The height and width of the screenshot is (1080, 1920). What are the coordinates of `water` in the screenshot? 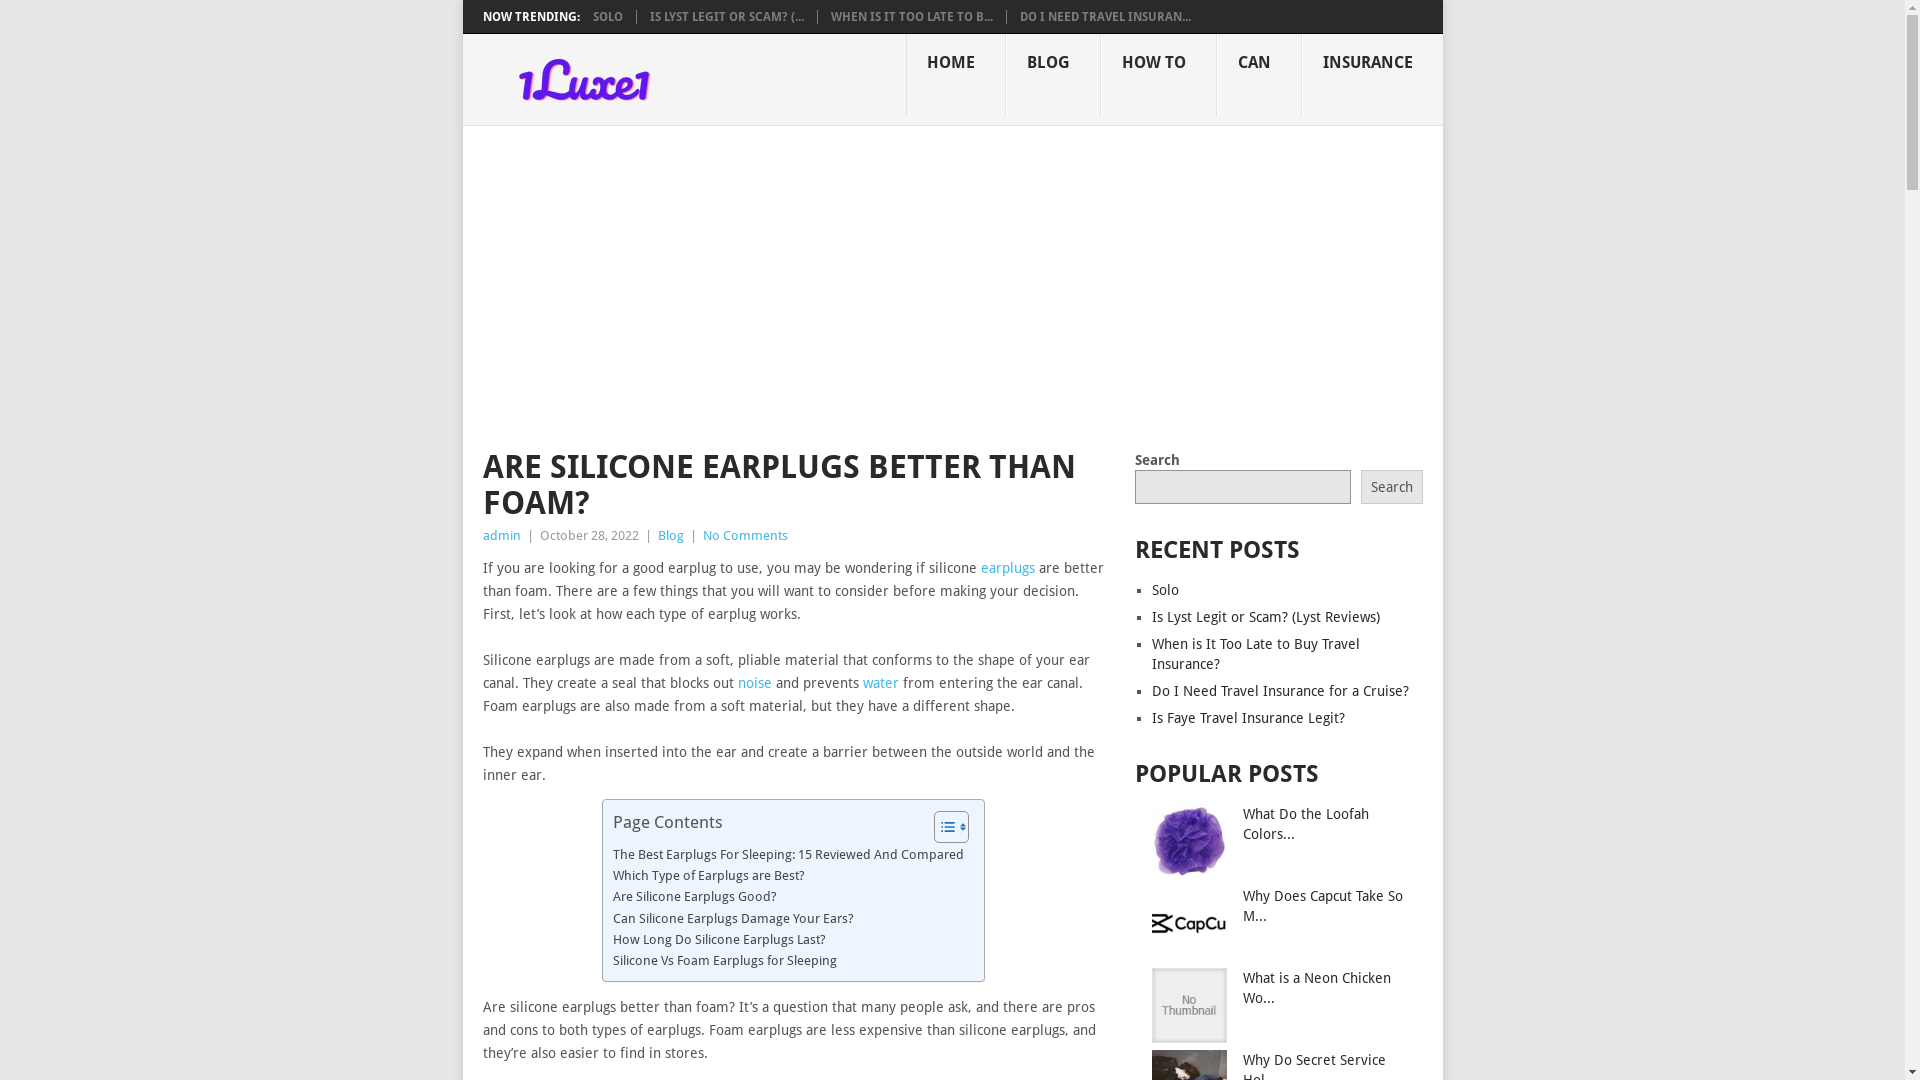 It's located at (880, 683).